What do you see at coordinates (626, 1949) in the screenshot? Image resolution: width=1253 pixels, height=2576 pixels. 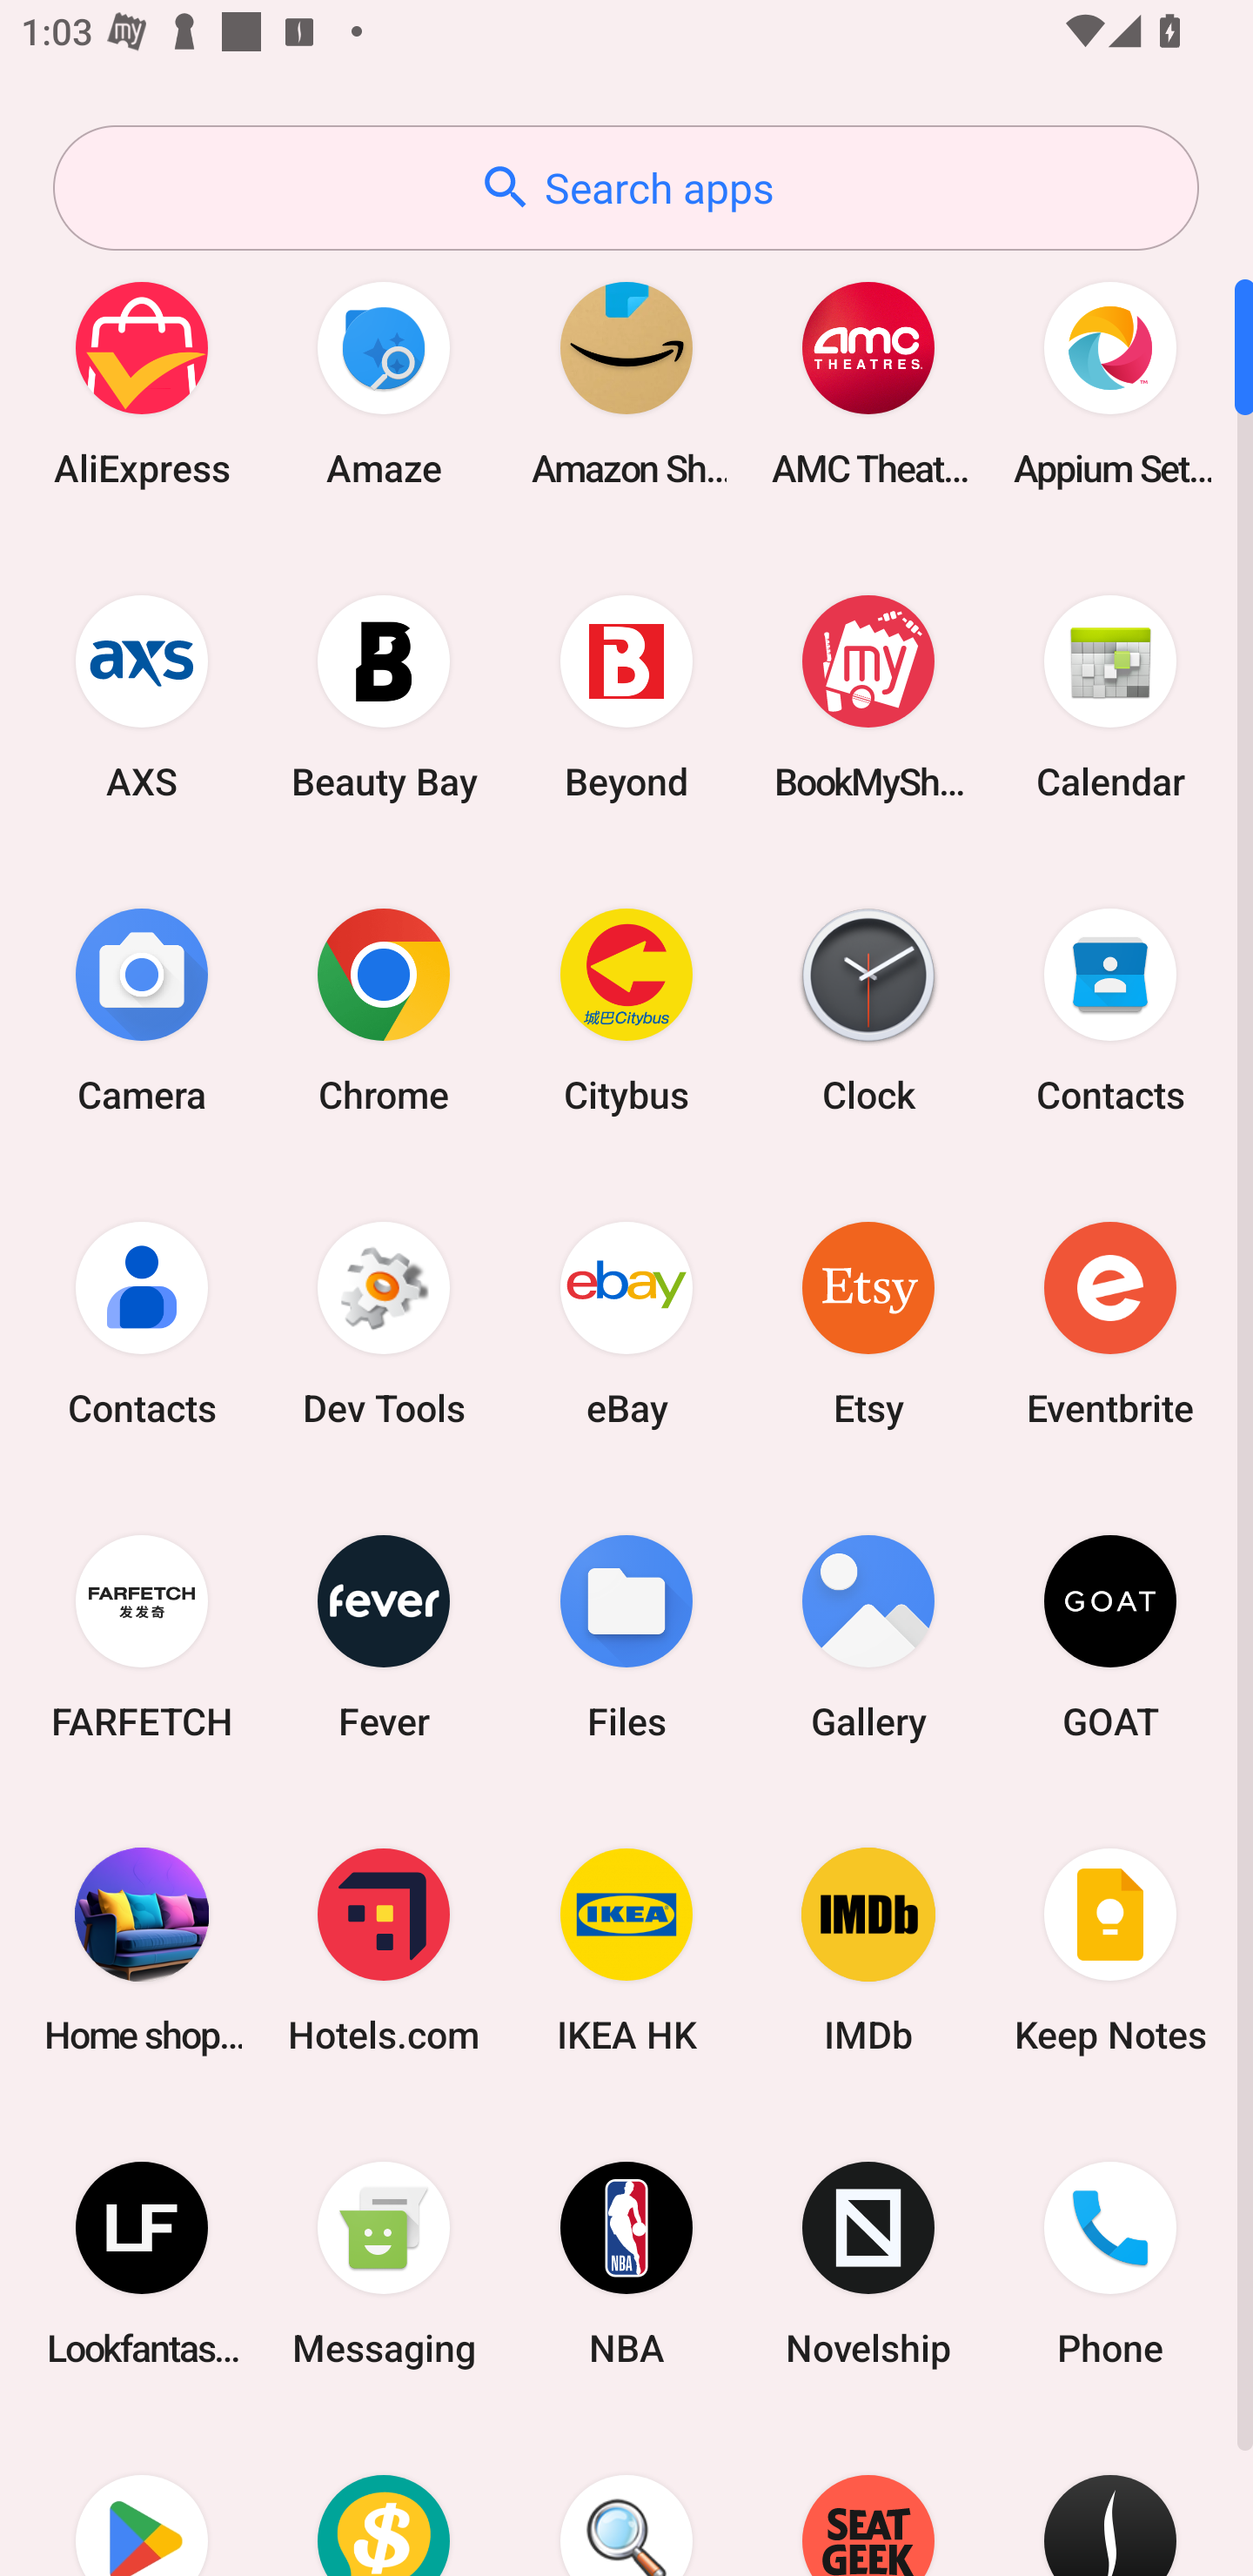 I see `IKEA HK` at bounding box center [626, 1949].